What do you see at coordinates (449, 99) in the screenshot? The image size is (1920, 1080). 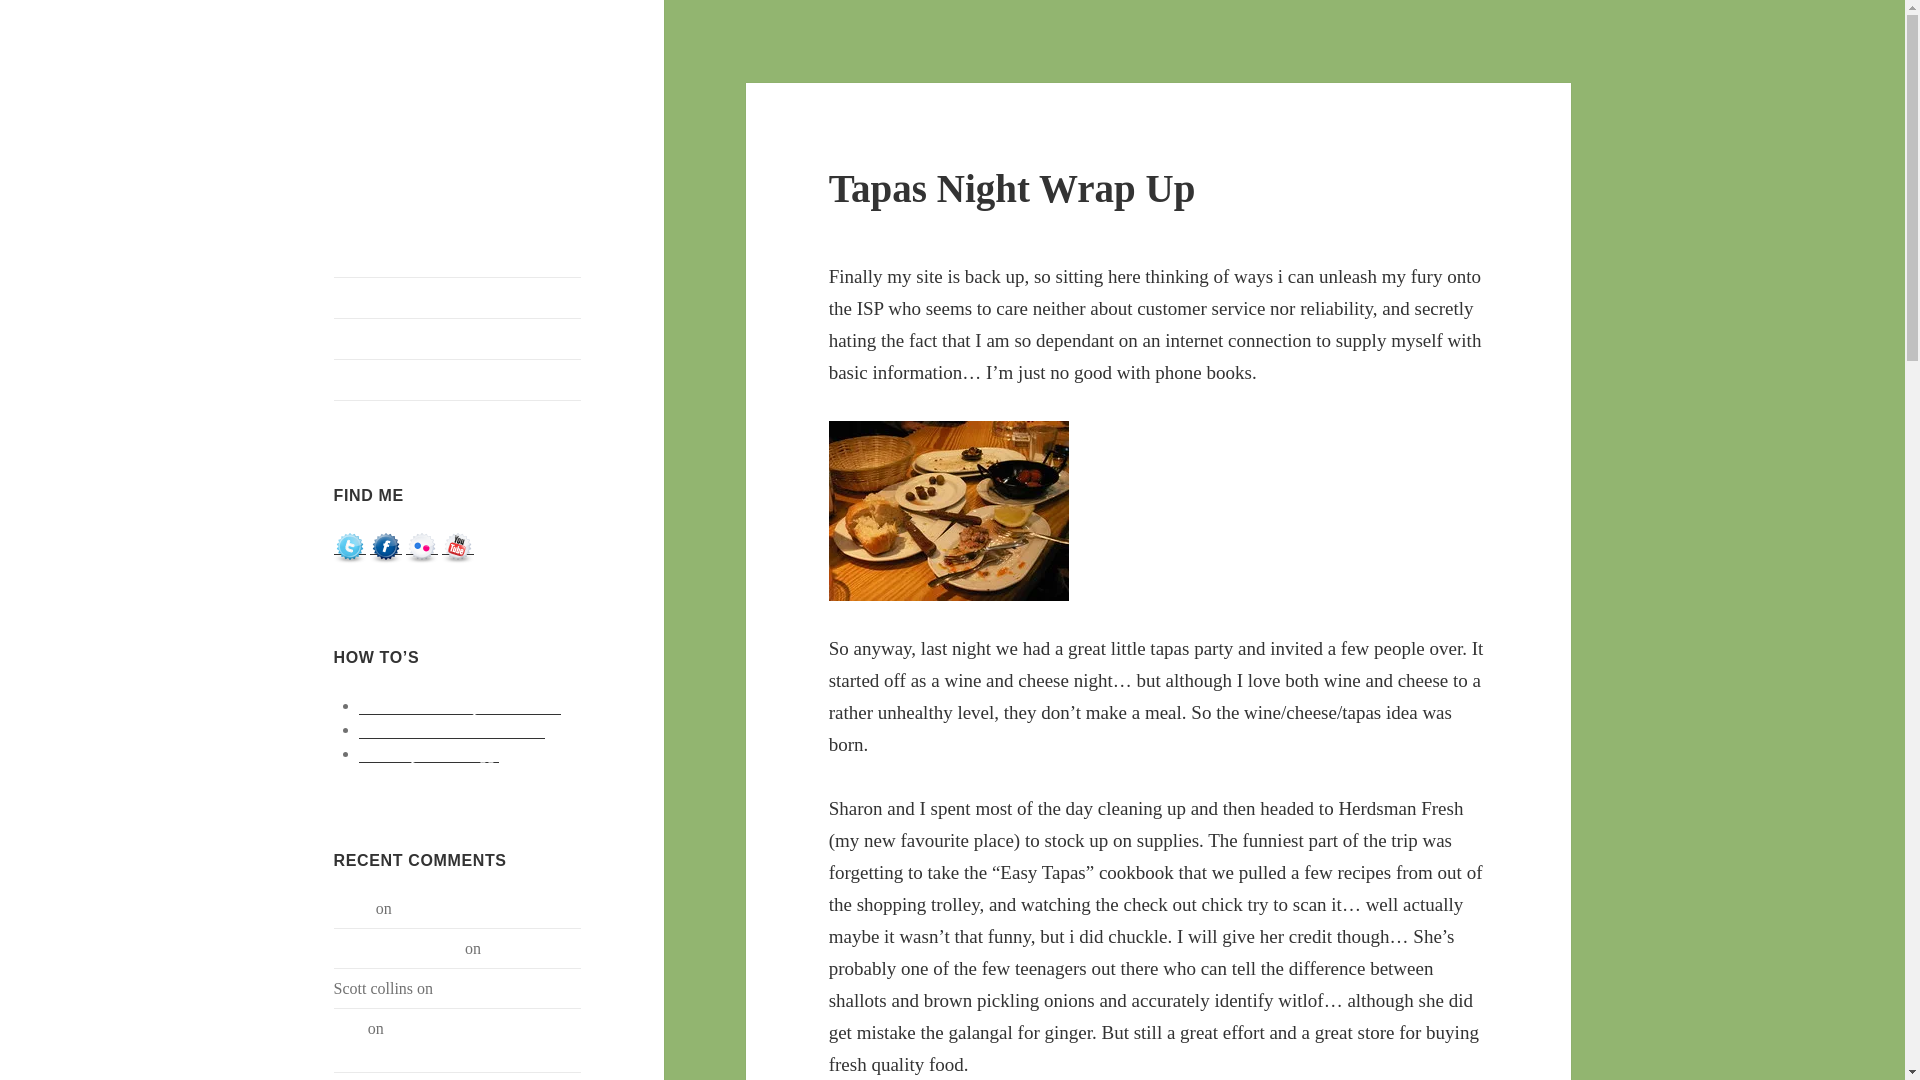 I see `Abstract Gourmet` at bounding box center [449, 99].